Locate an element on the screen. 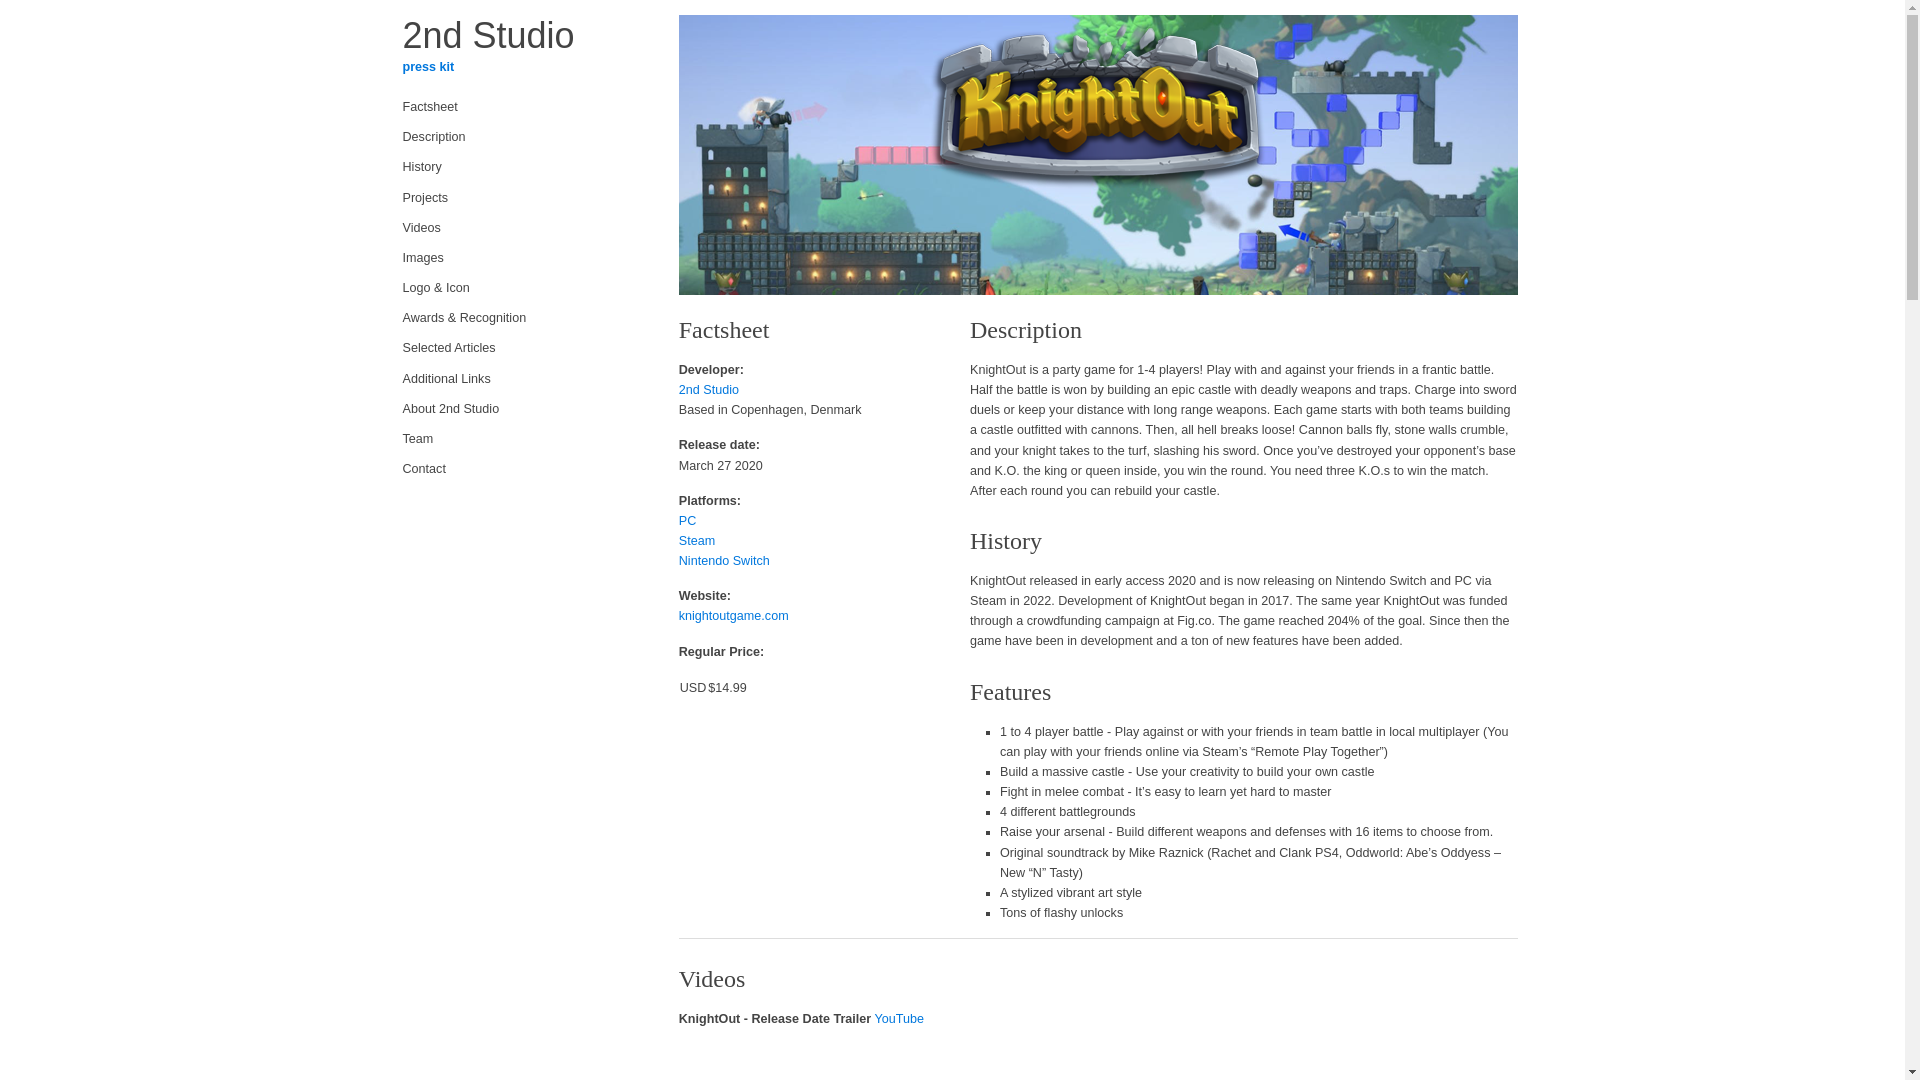  knightoutgame.com is located at coordinates (734, 616).